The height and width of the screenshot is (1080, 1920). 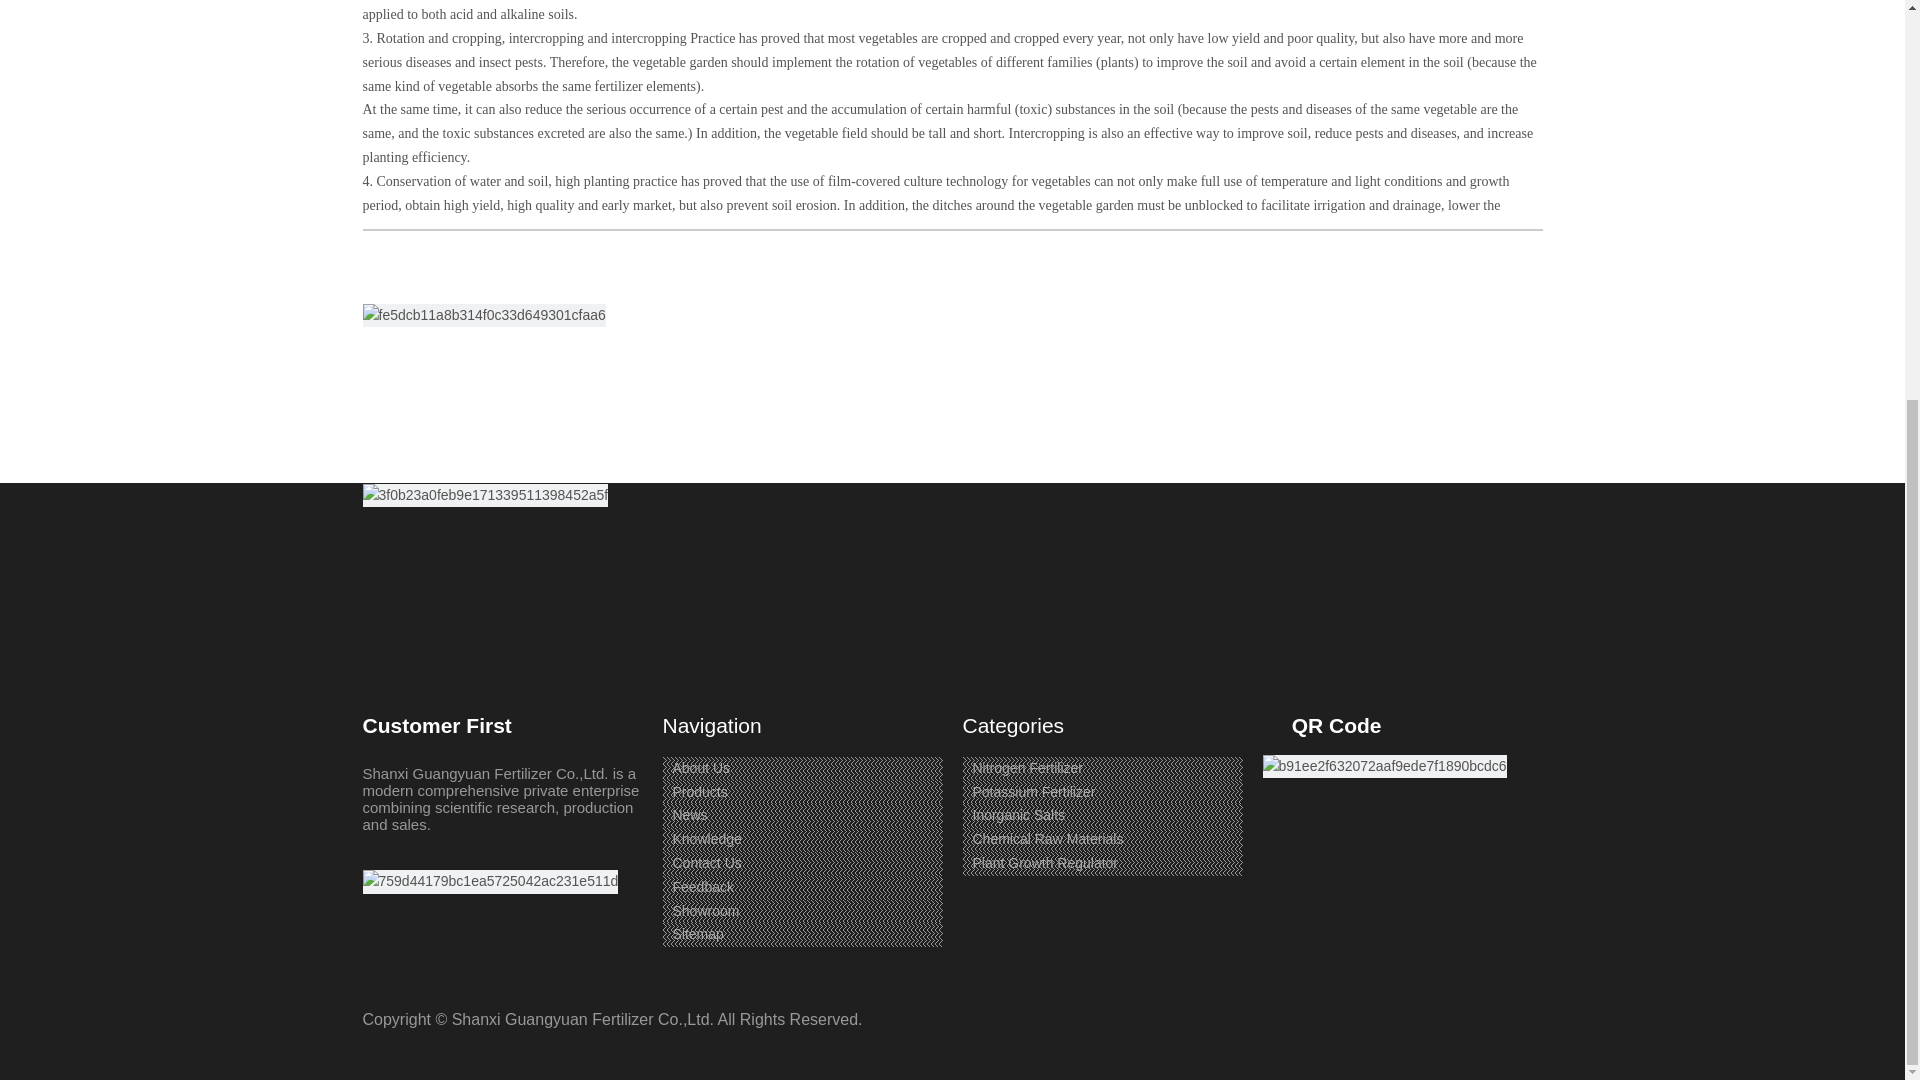 I want to click on Showroom, so click(x=706, y=910).